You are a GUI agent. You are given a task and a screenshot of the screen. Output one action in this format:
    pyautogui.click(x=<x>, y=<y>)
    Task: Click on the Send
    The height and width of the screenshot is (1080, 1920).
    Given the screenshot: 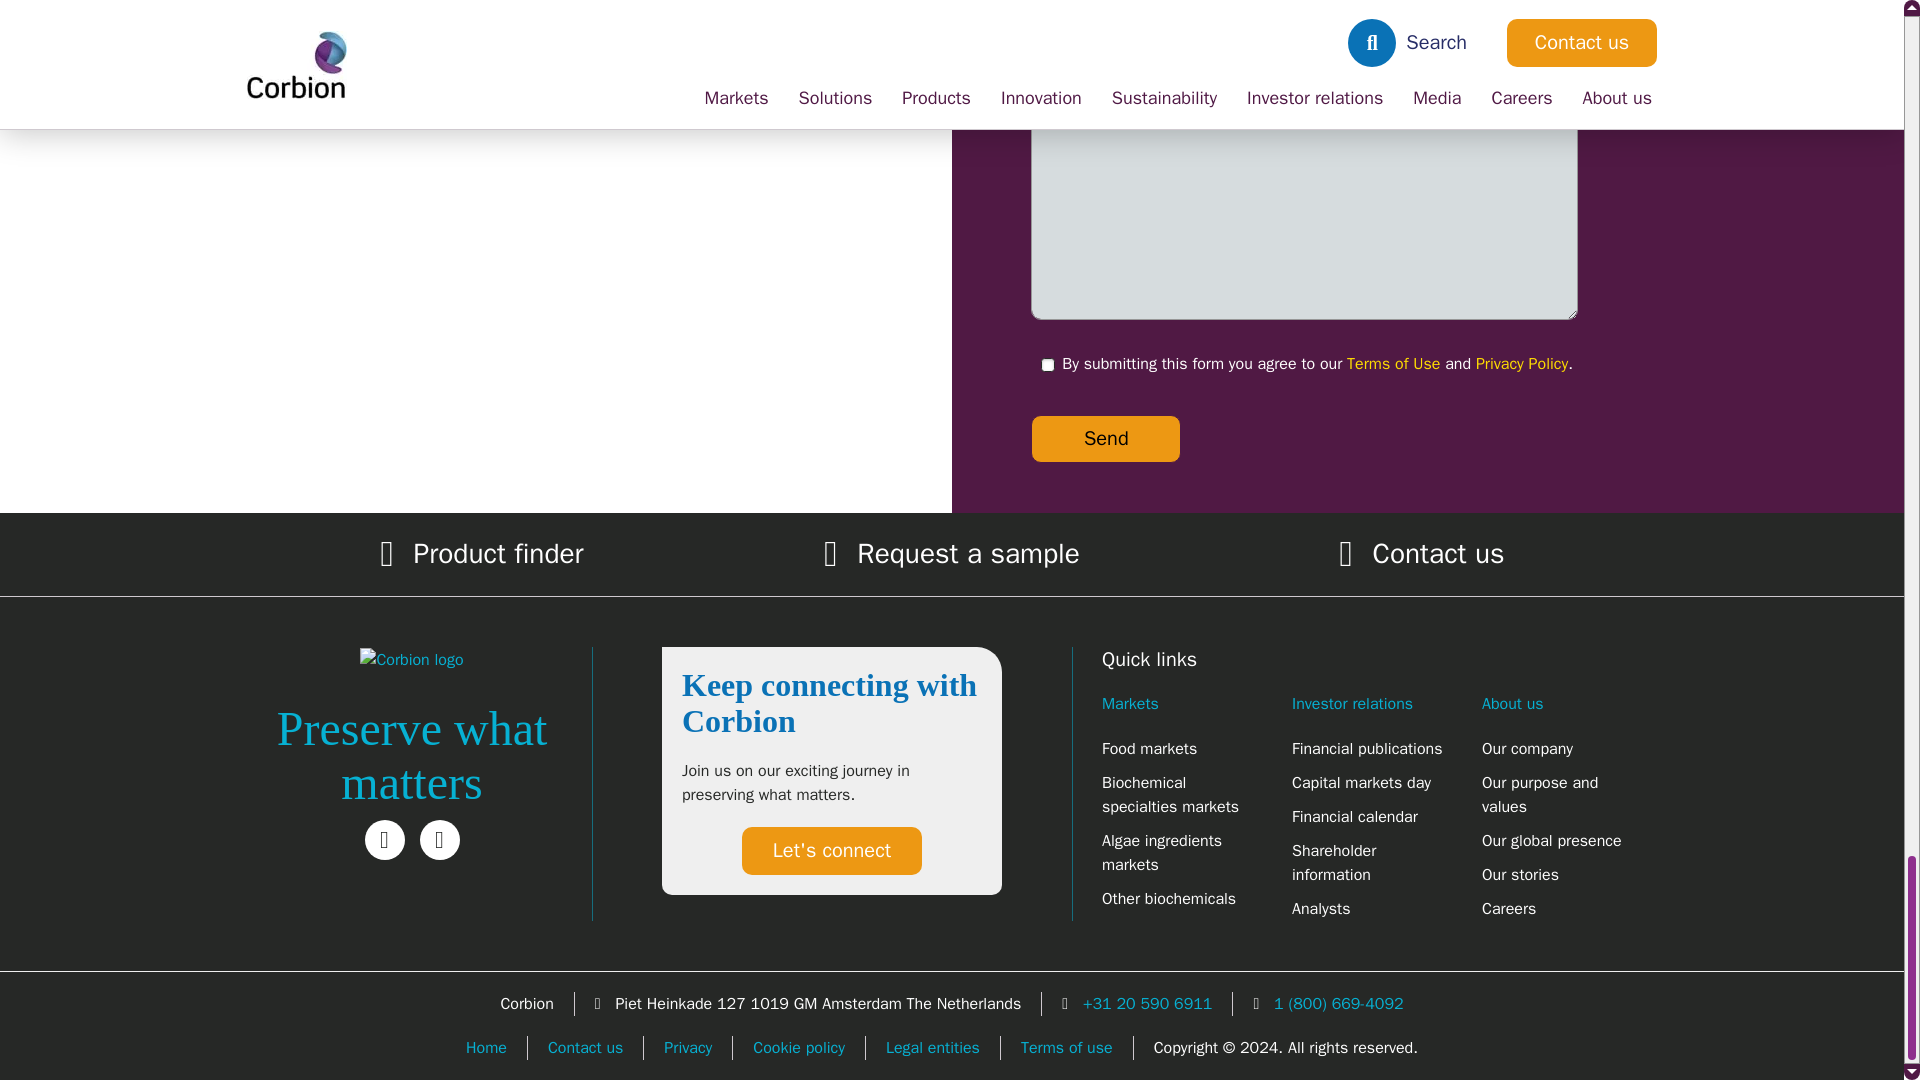 What is the action you would take?
    pyautogui.click(x=1106, y=438)
    